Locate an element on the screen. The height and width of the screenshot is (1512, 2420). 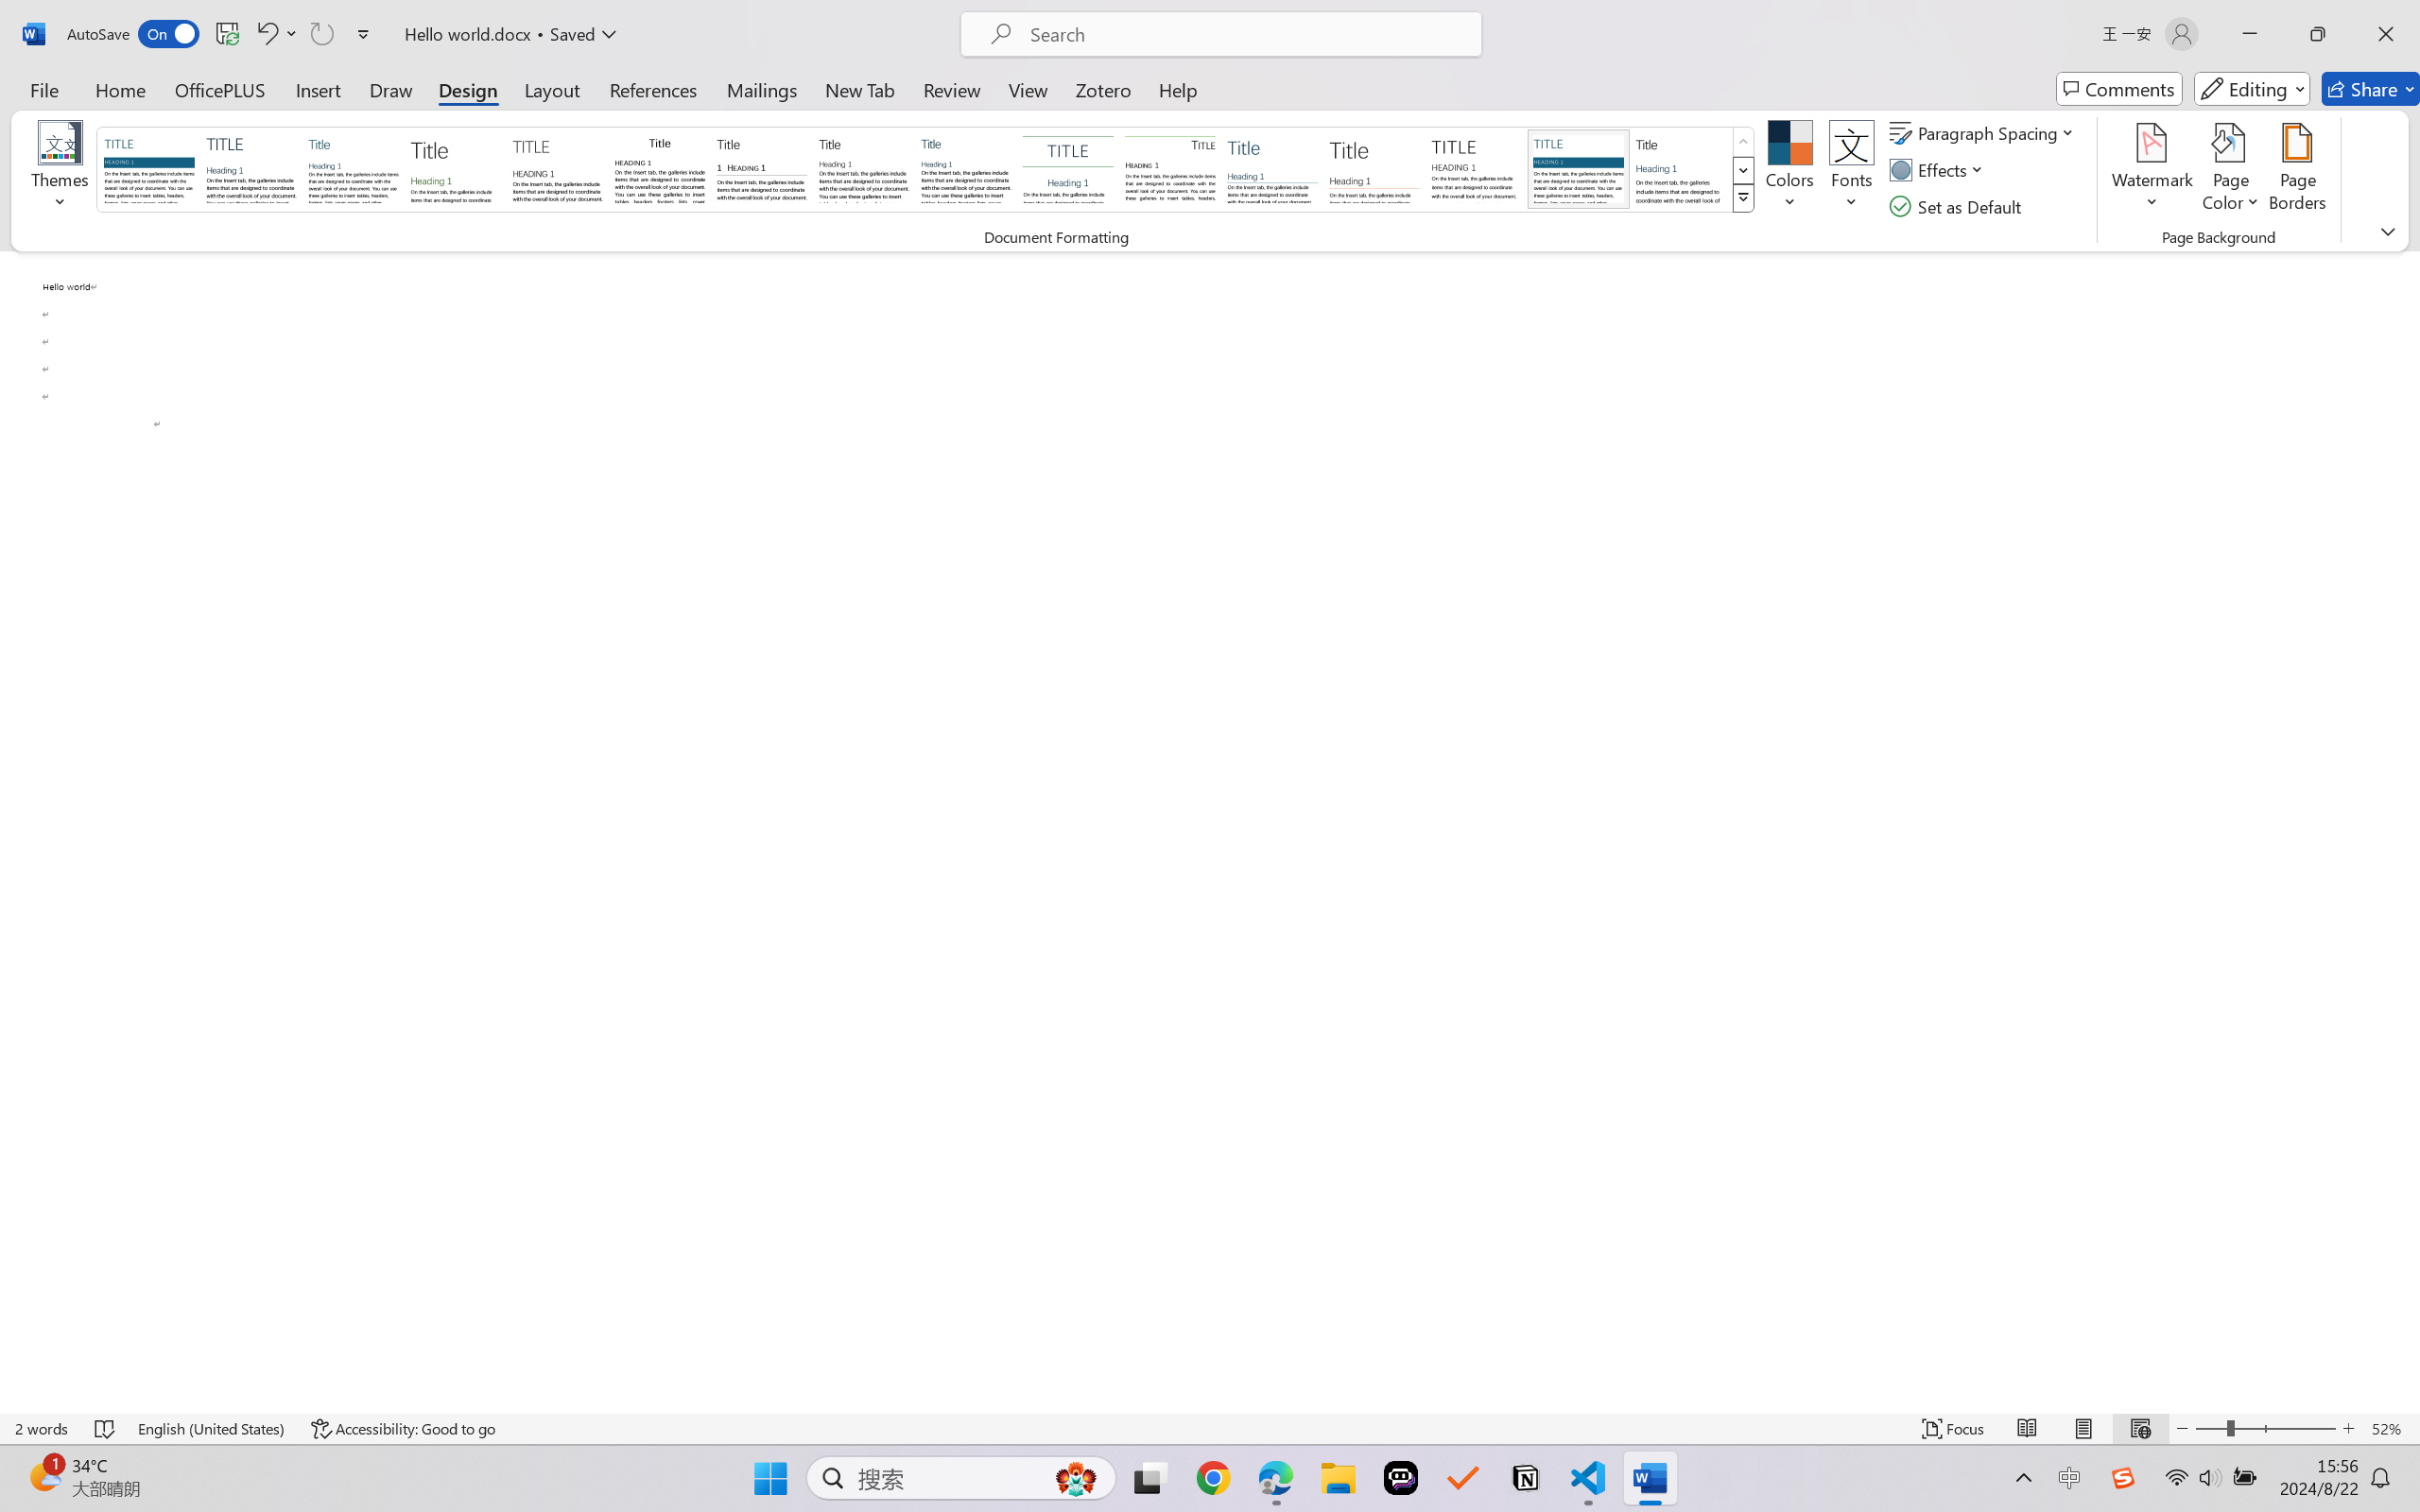
Help is located at coordinates (1177, 89).